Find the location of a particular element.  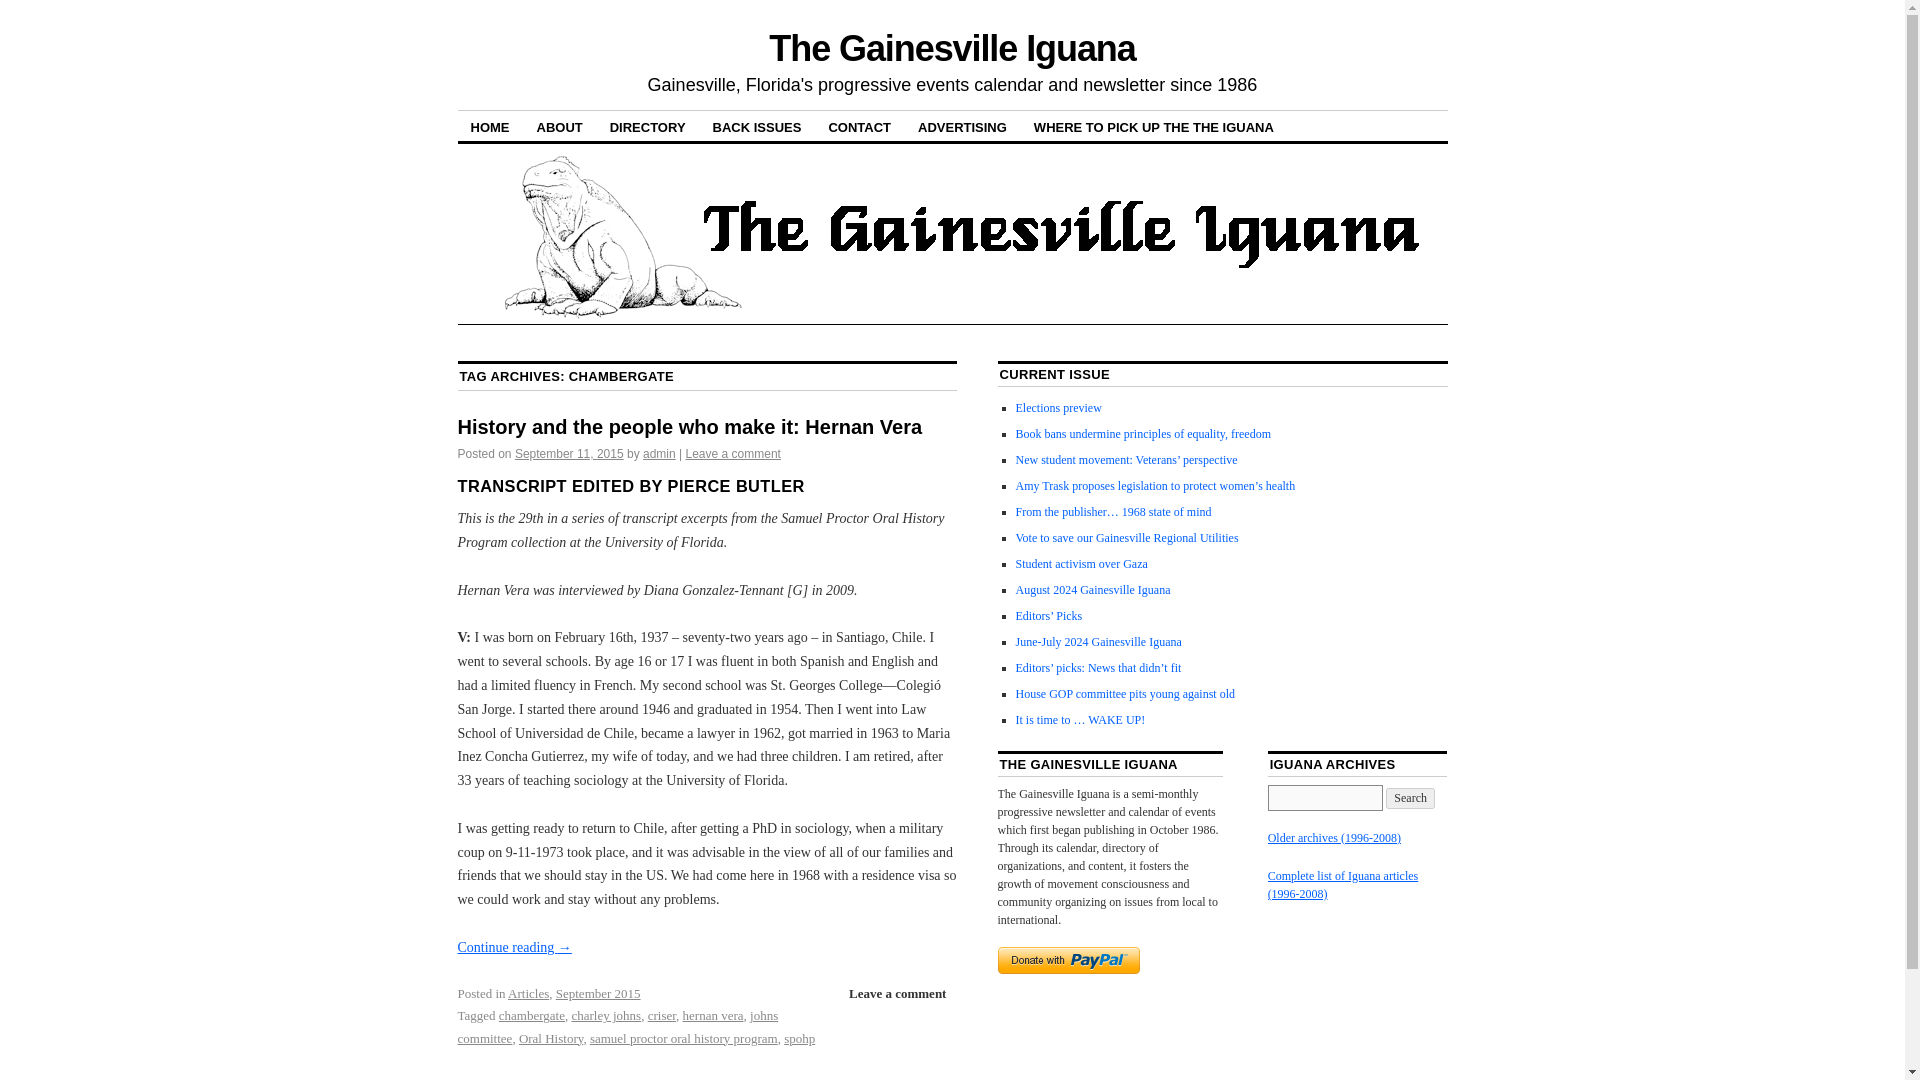

charley johns is located at coordinates (606, 1014).